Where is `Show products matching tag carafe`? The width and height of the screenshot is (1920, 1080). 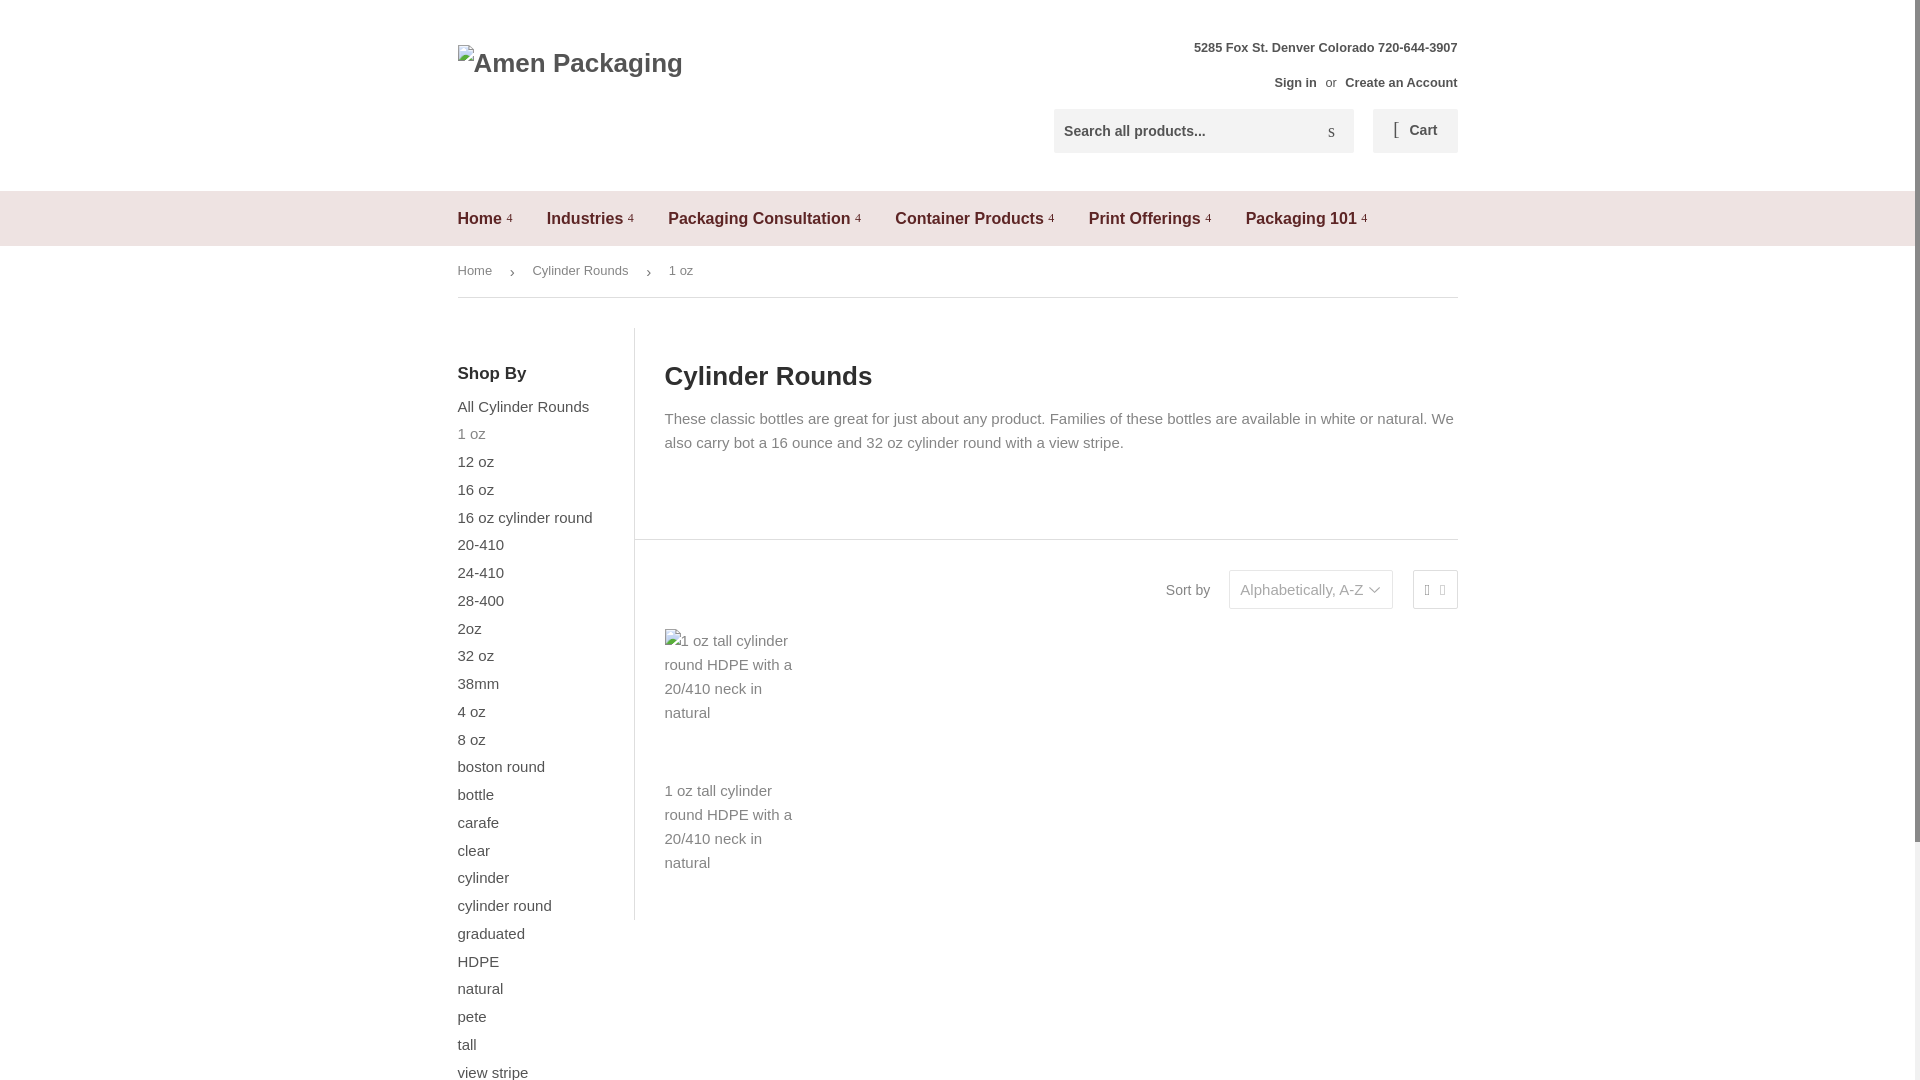 Show products matching tag carafe is located at coordinates (478, 822).